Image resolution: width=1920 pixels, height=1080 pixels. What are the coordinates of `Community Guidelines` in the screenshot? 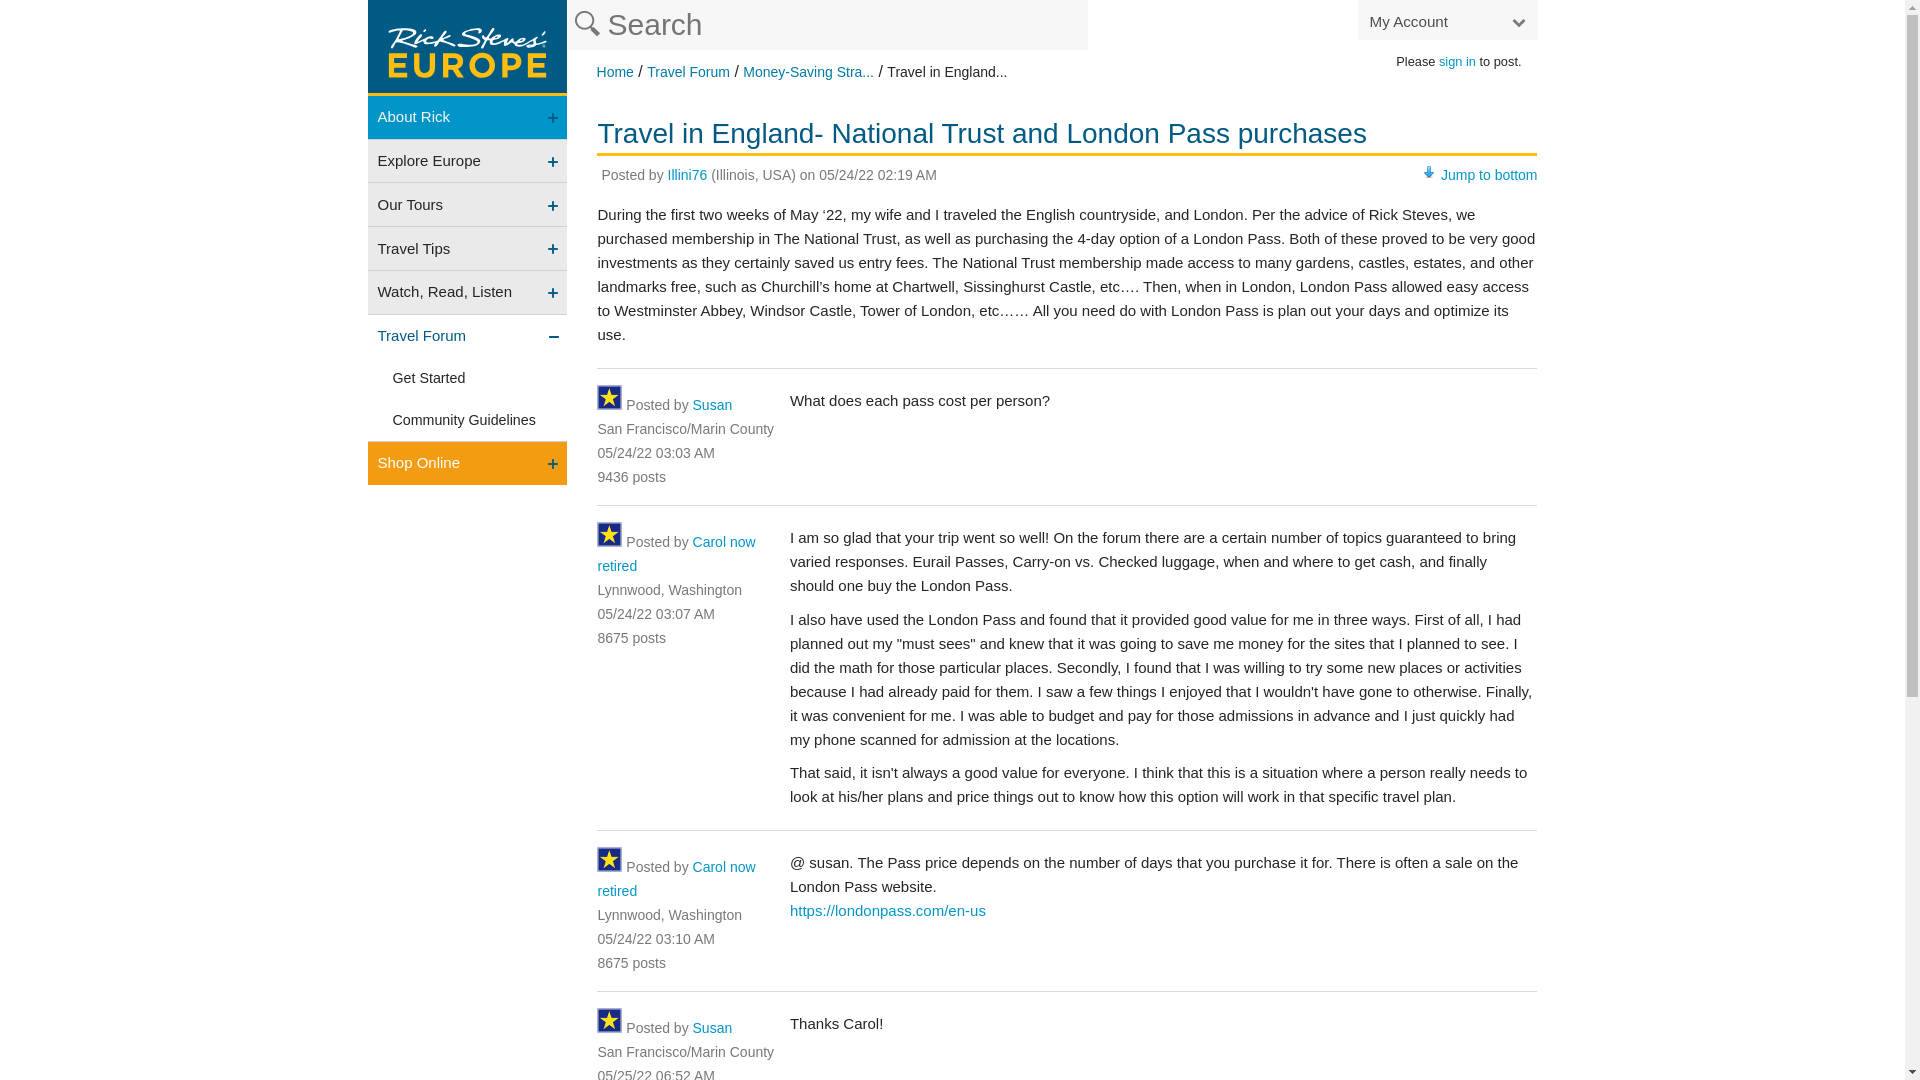 It's located at (468, 419).